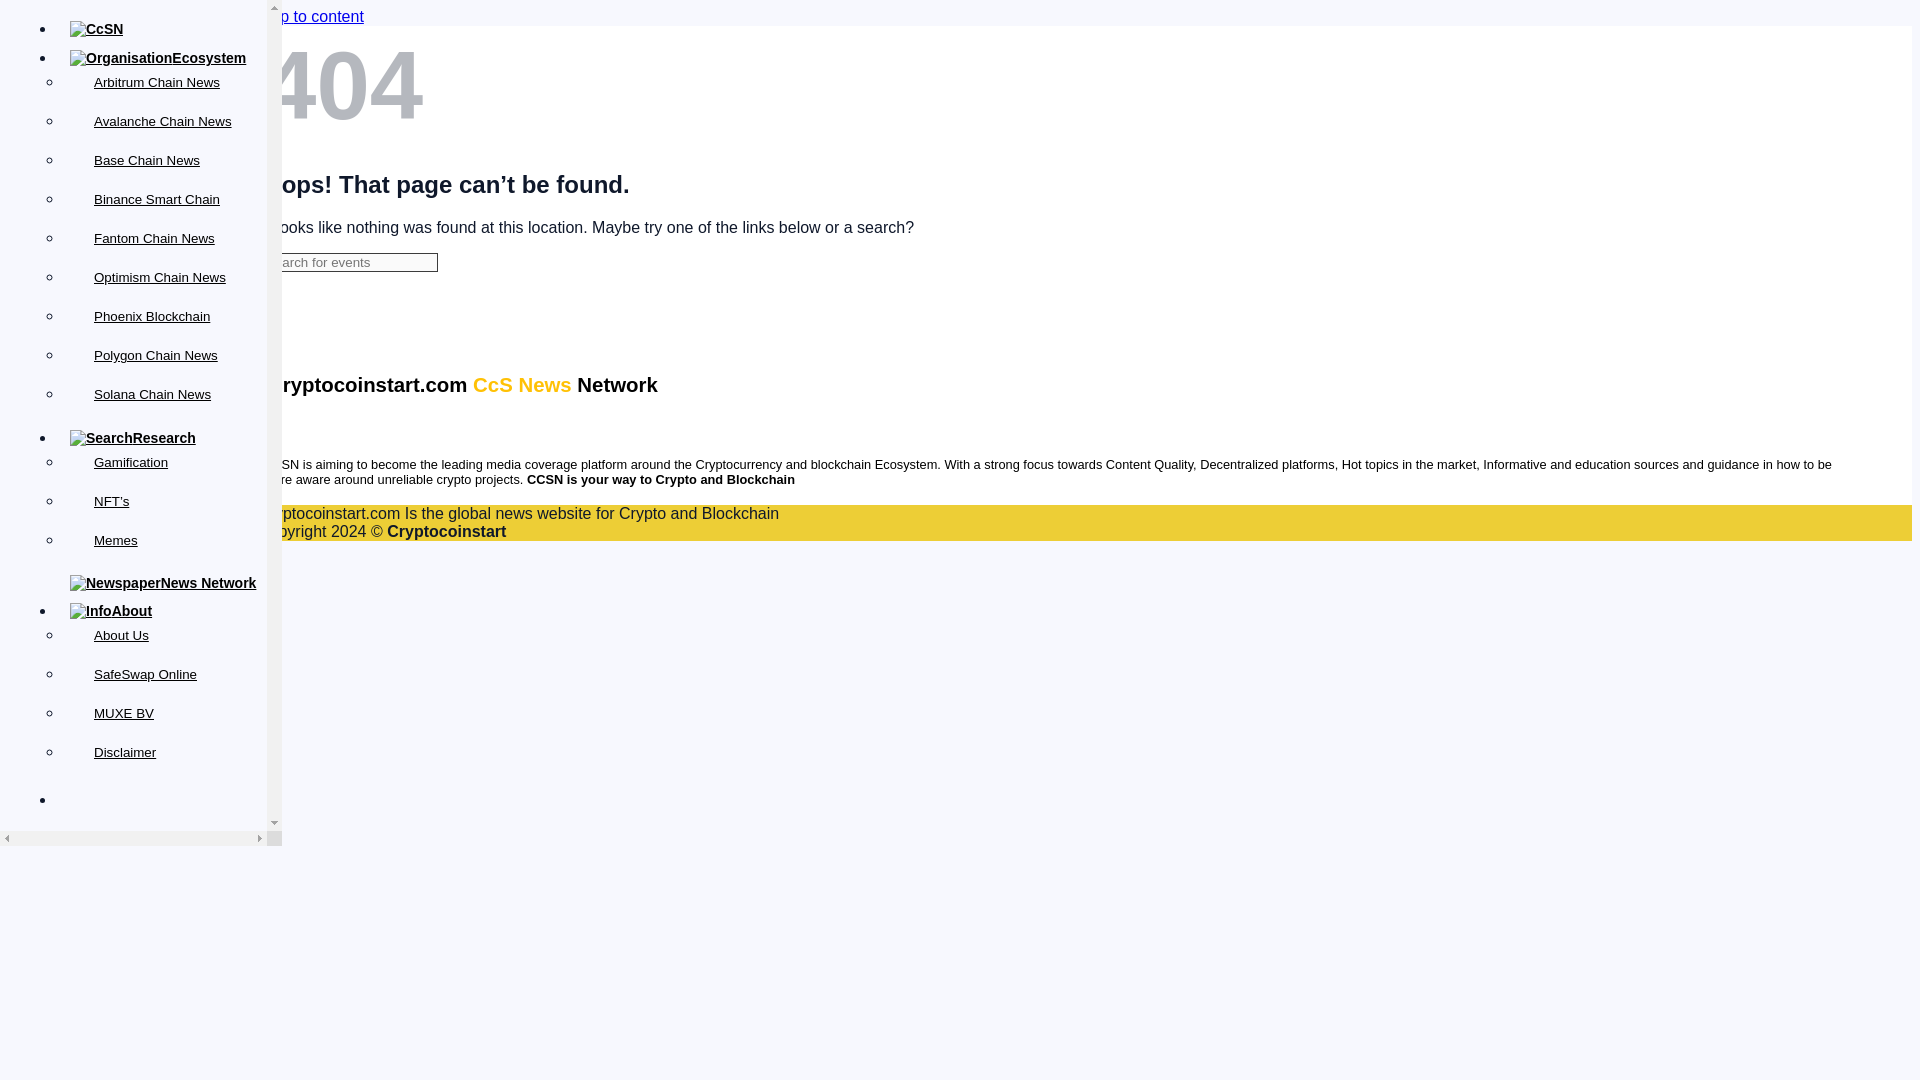 This screenshot has width=1920, height=1080. I want to click on Research, so click(132, 438).